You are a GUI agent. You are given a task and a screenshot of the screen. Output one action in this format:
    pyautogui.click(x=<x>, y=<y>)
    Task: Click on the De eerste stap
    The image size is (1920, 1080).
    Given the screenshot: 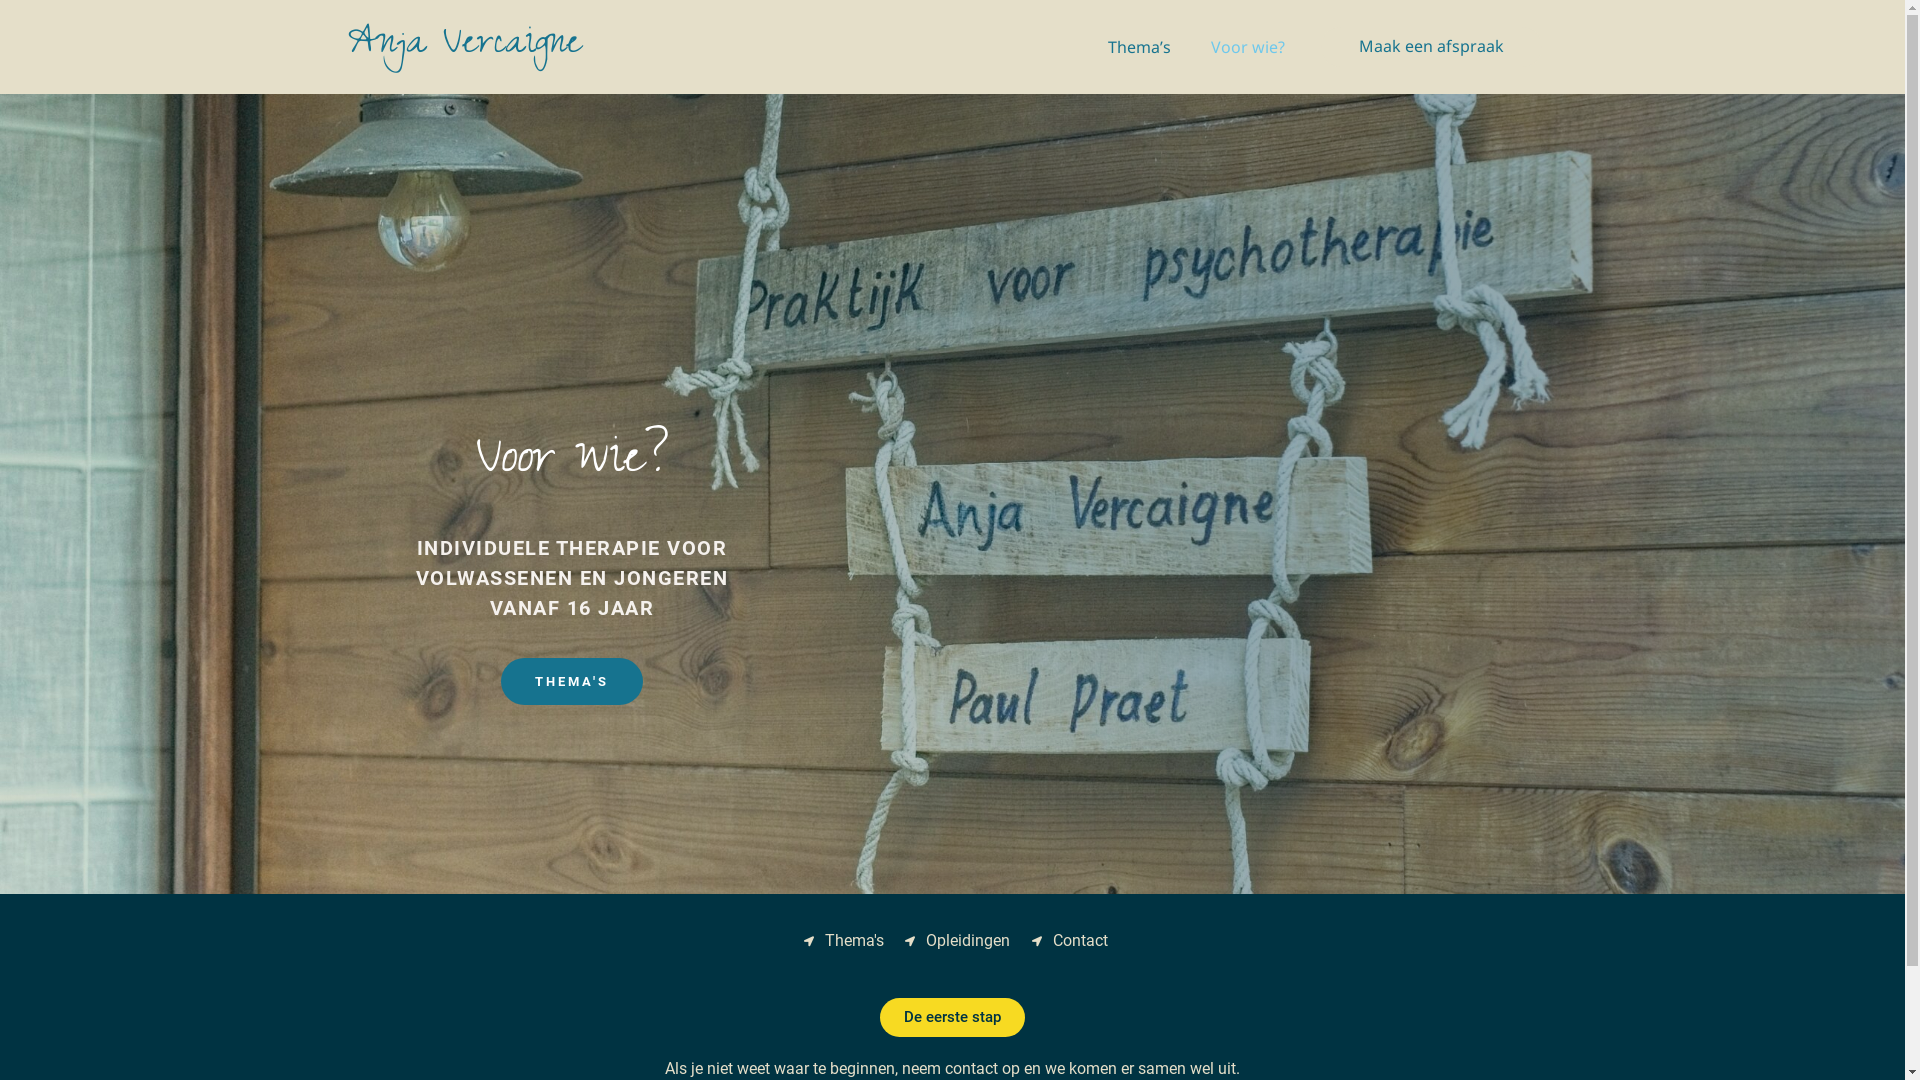 What is the action you would take?
    pyautogui.click(x=952, y=1018)
    